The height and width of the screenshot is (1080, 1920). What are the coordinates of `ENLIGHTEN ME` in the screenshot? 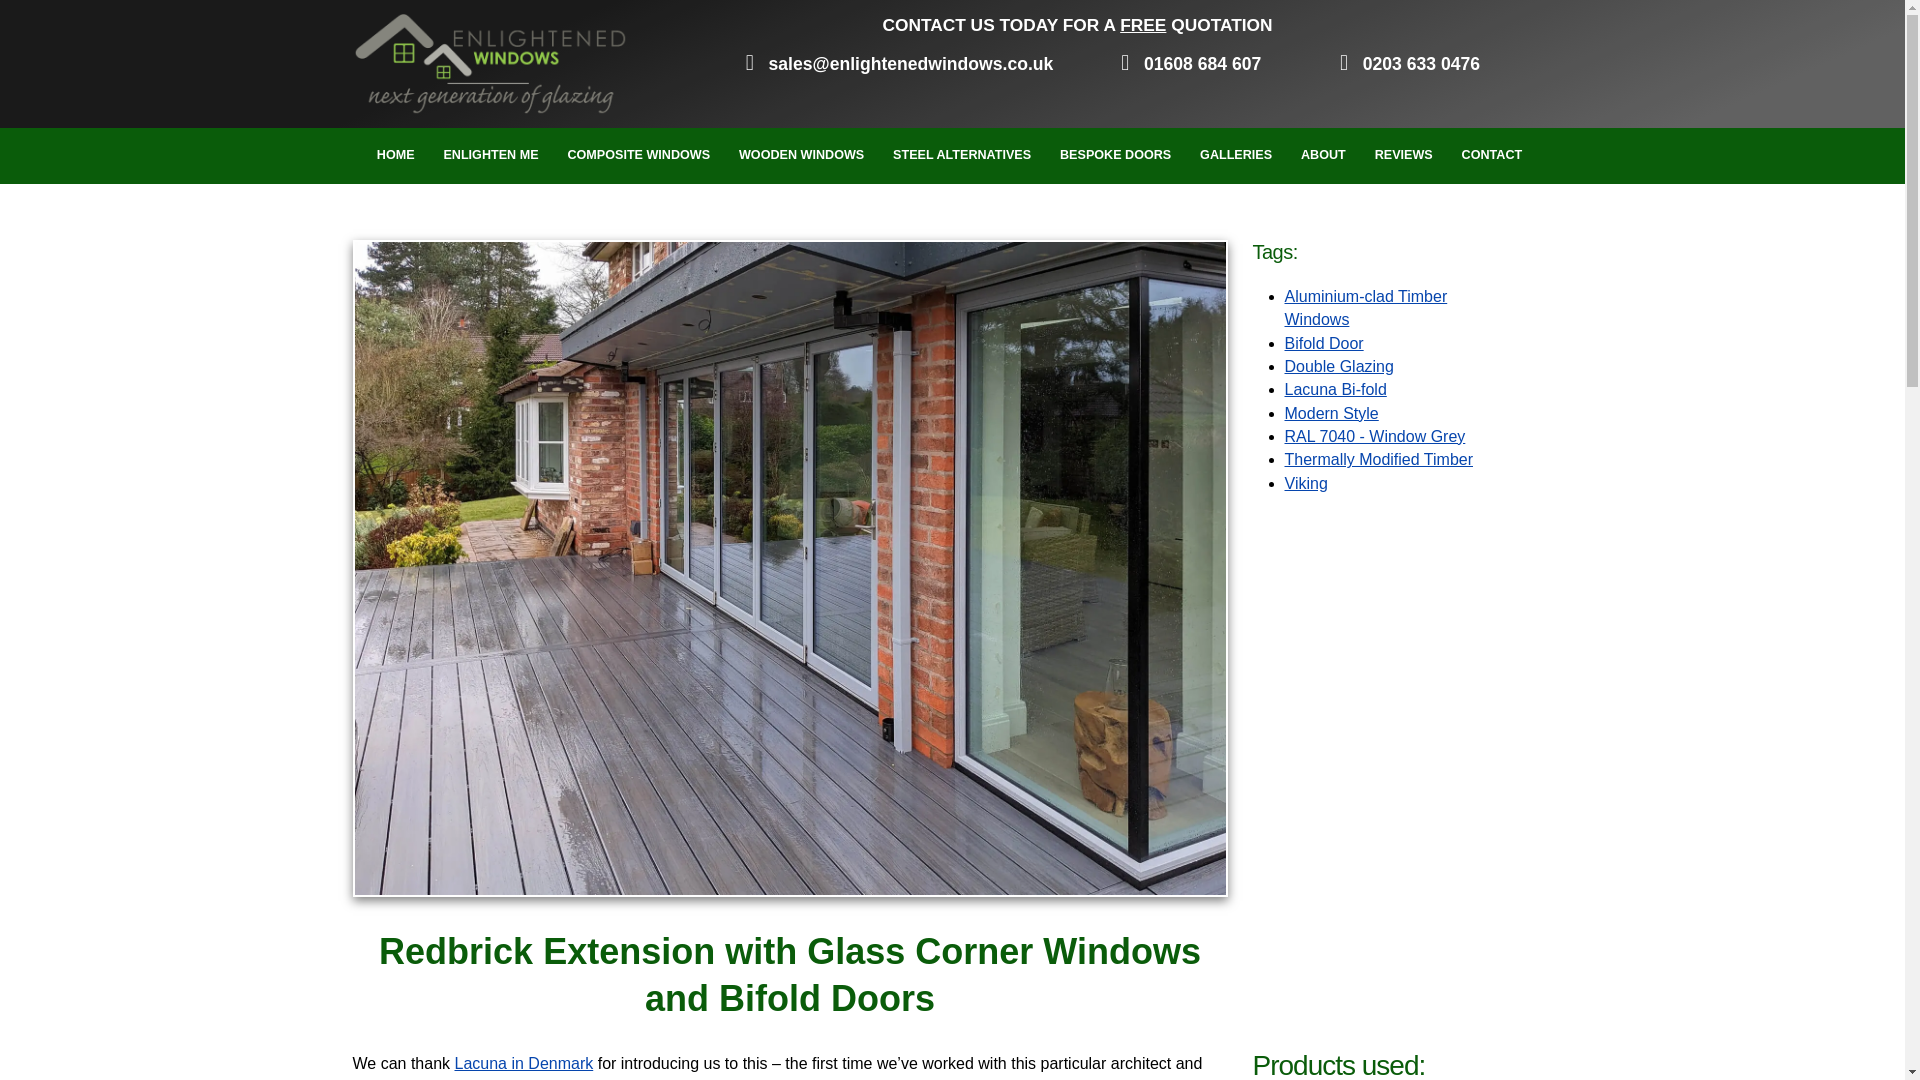 It's located at (491, 156).